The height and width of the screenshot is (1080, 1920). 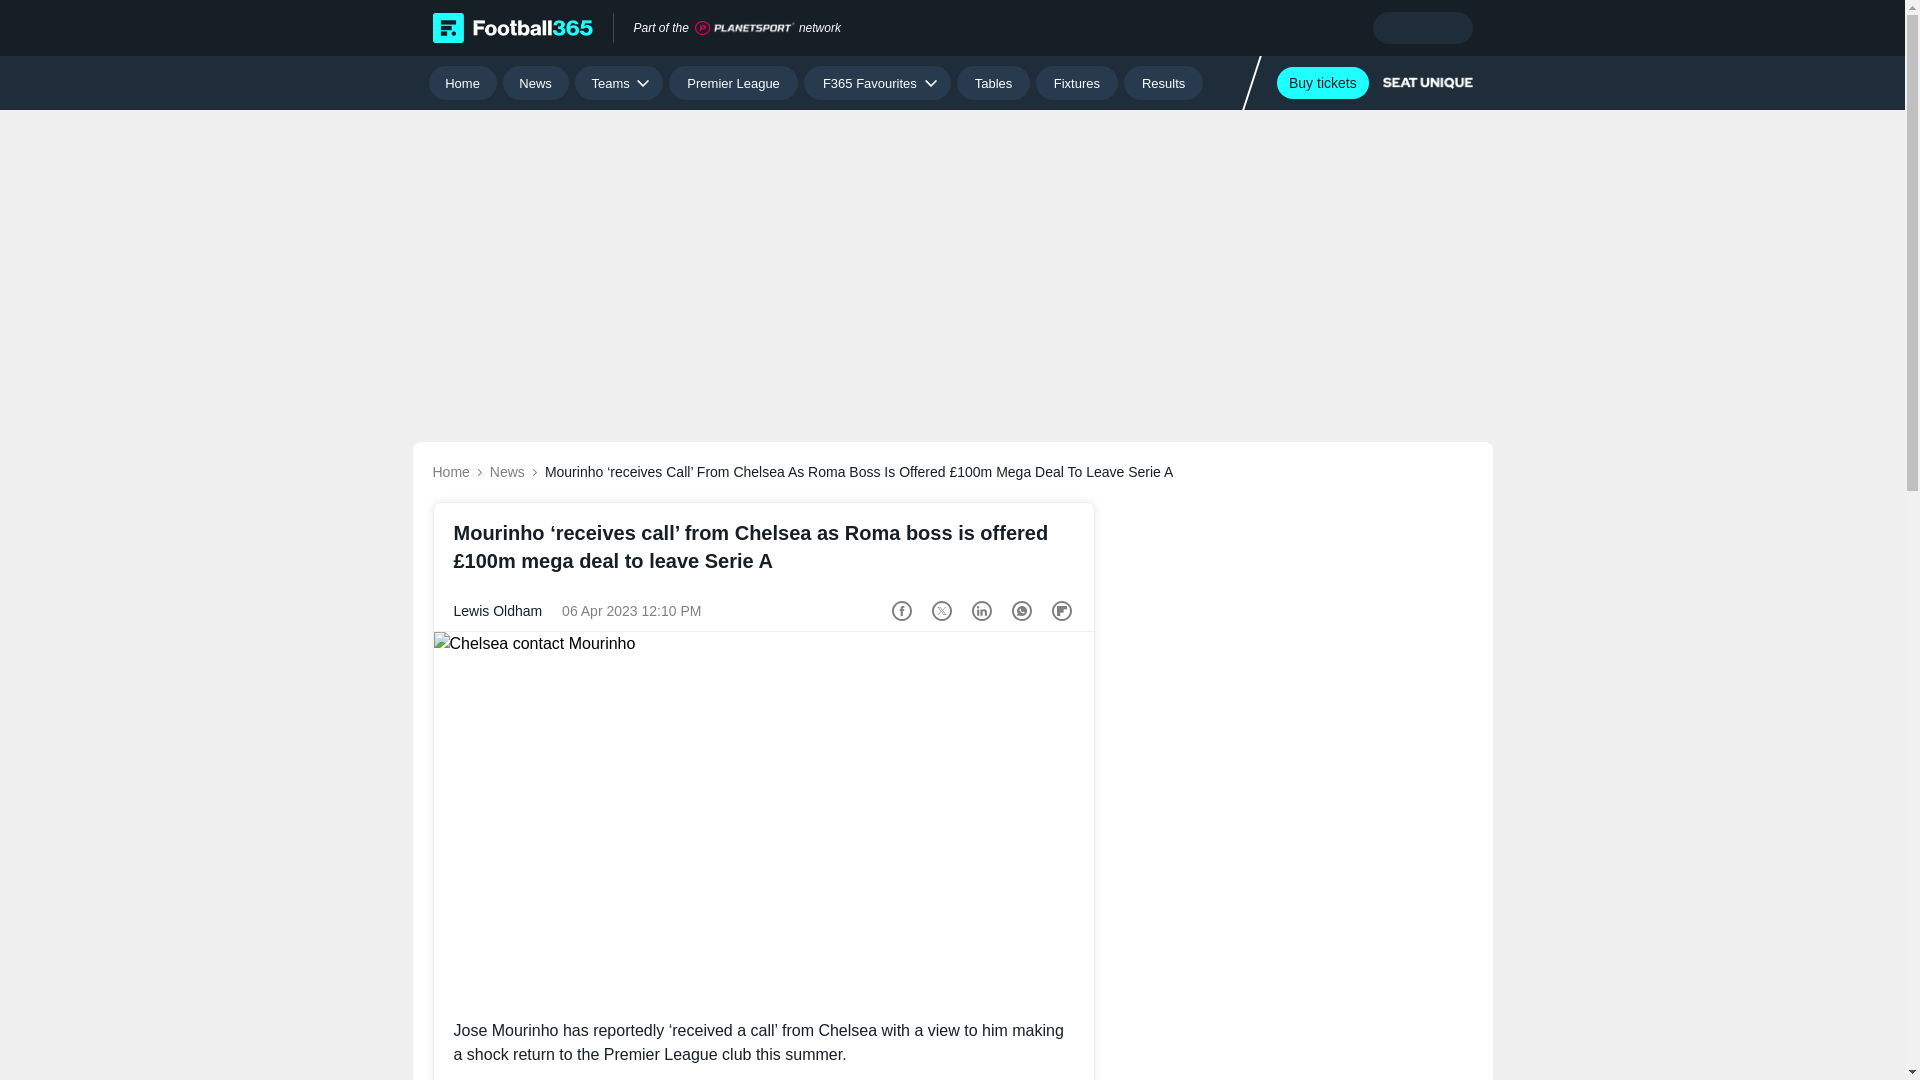 What do you see at coordinates (877, 82) in the screenshot?
I see `F365 Favourites` at bounding box center [877, 82].